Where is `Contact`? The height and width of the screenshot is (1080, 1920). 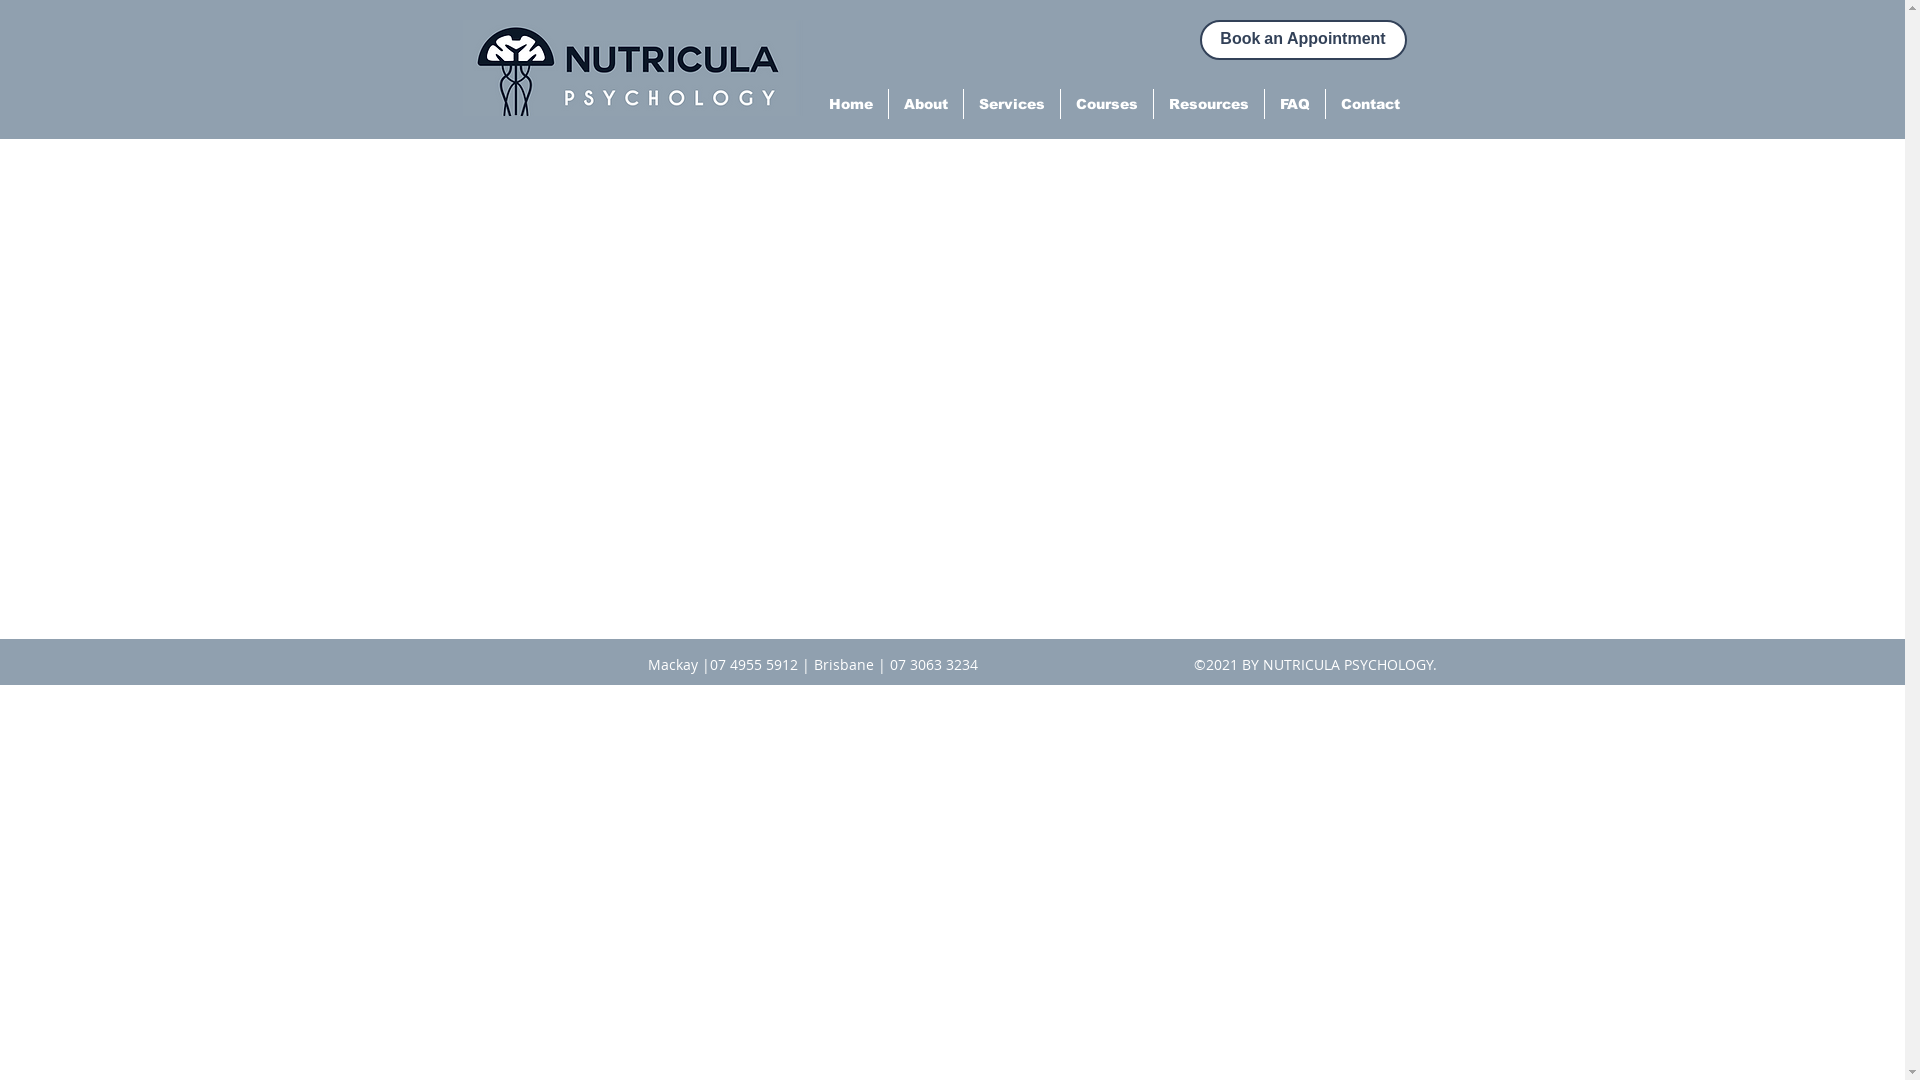
Contact is located at coordinates (1370, 104).